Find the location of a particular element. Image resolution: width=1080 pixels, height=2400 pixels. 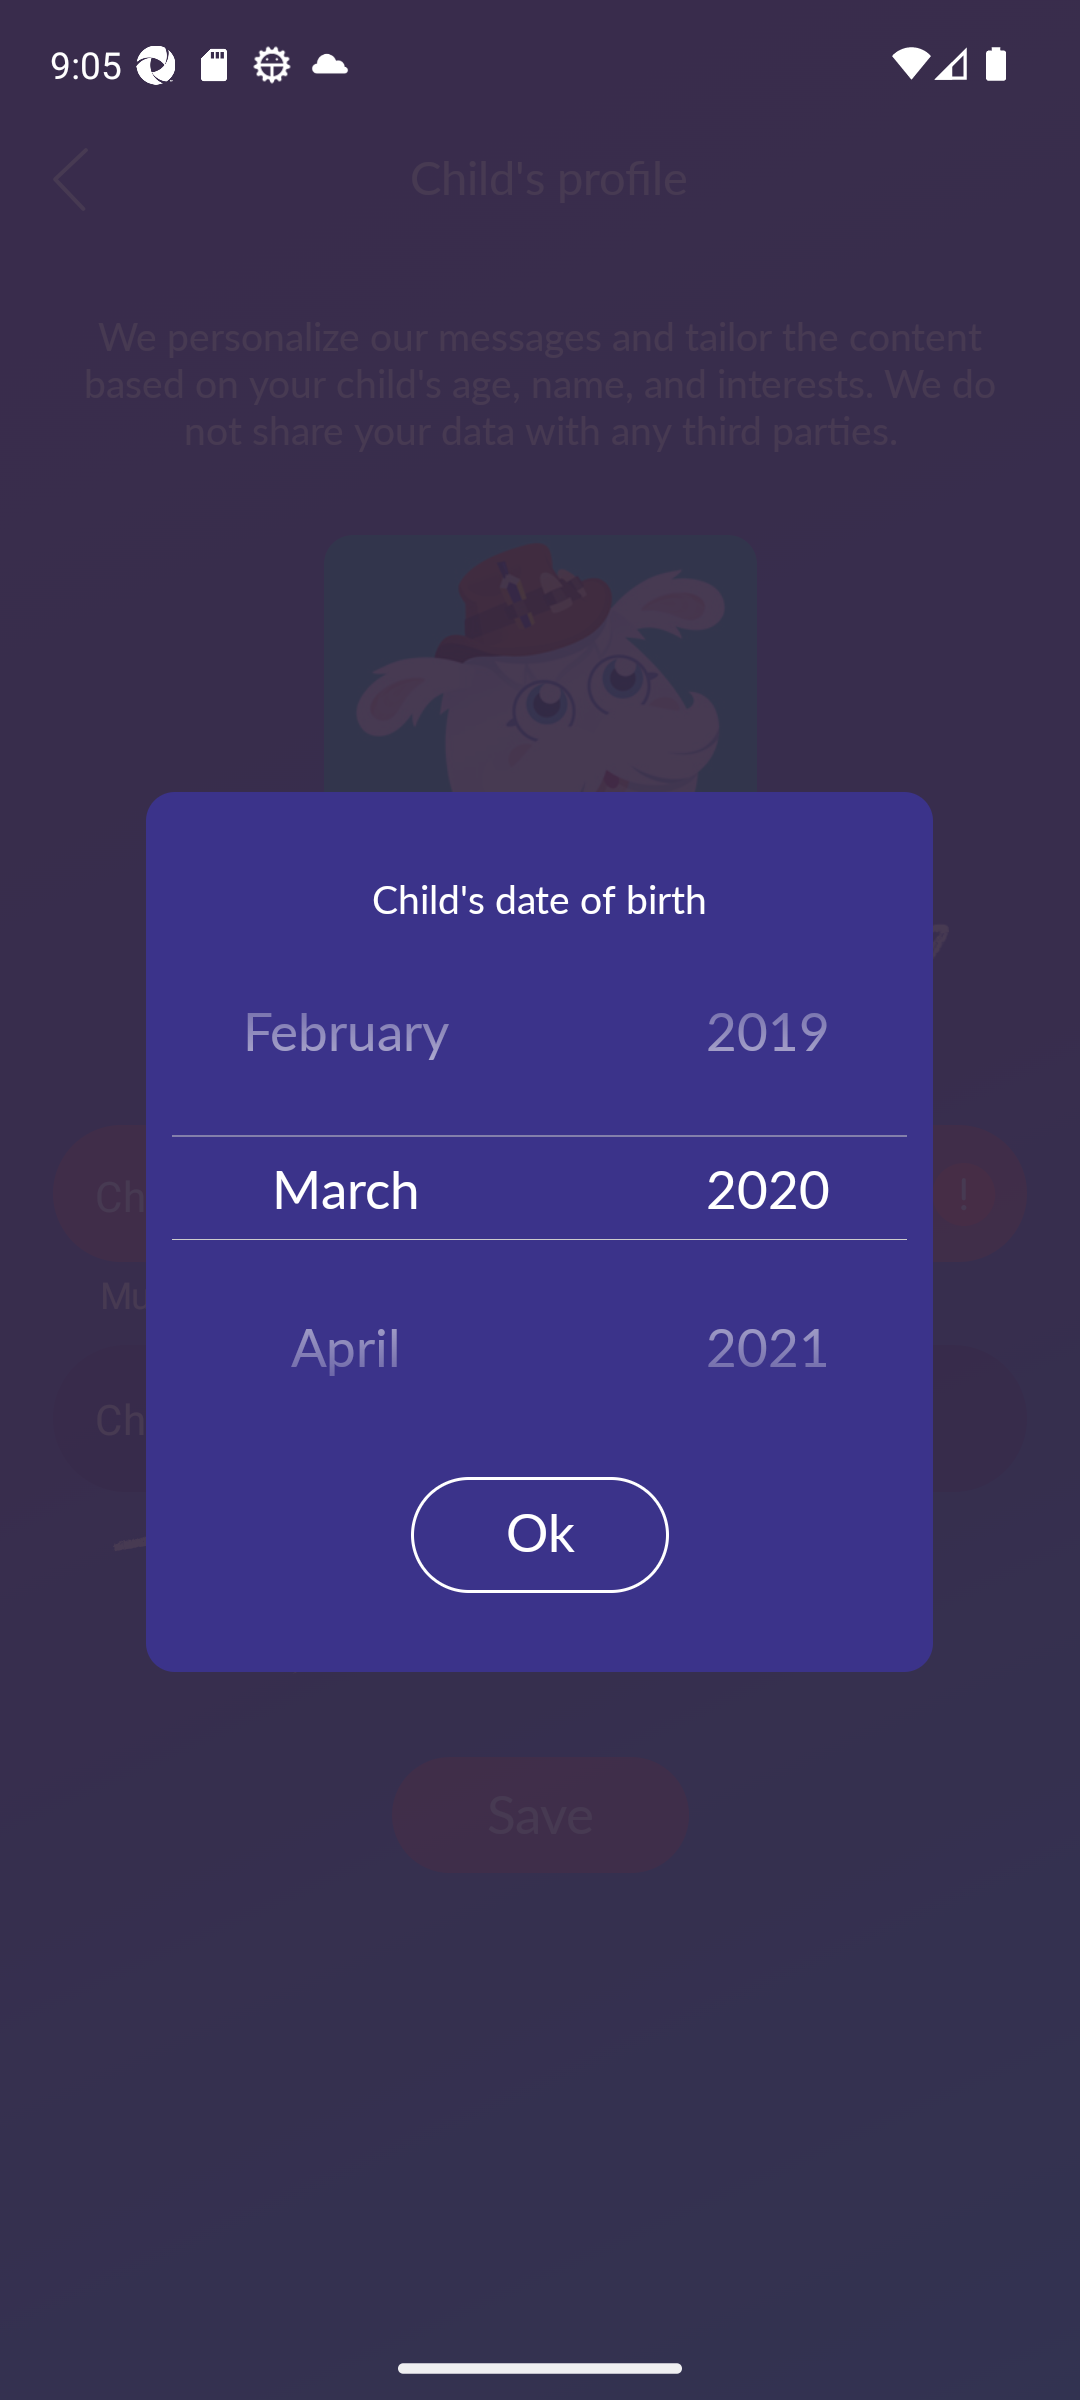

2021 is located at coordinates (768, 1336).